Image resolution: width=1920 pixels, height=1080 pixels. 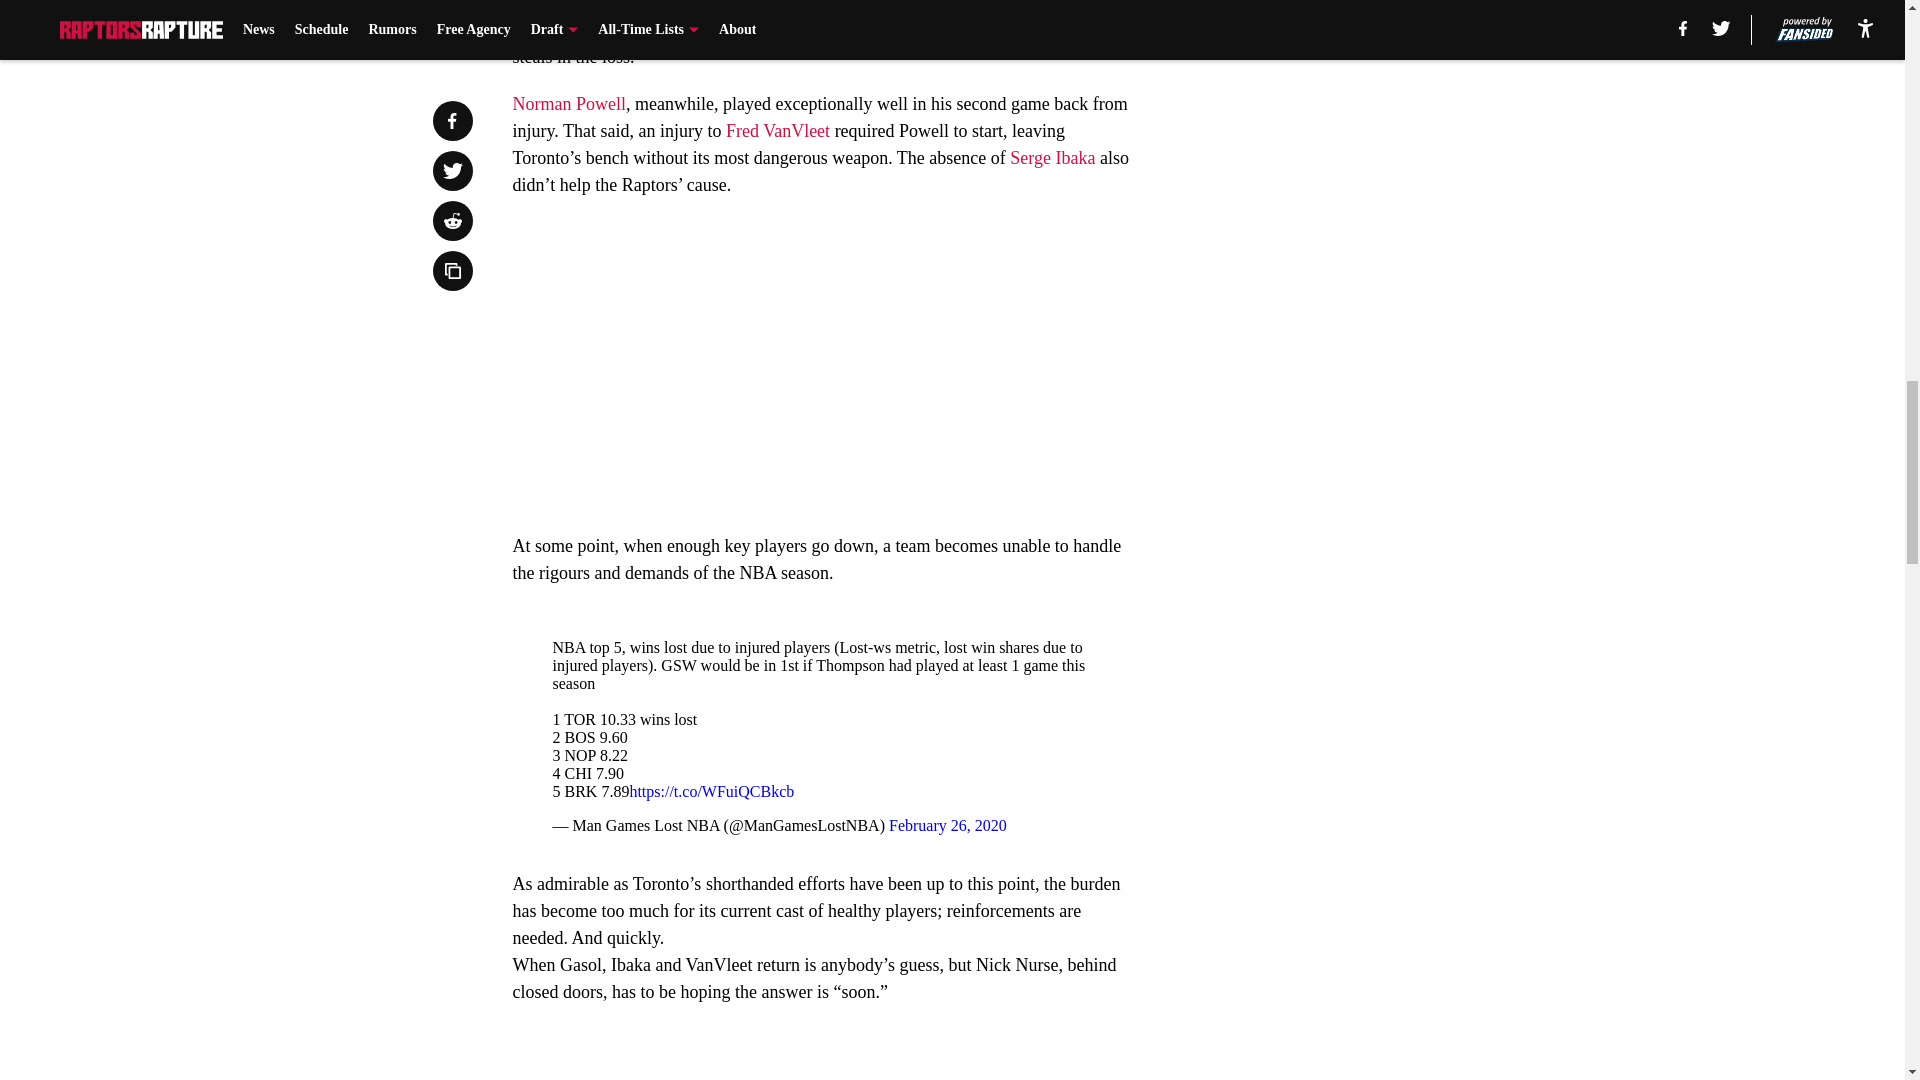 What do you see at coordinates (568, 104) in the screenshot?
I see `Norman Powell` at bounding box center [568, 104].